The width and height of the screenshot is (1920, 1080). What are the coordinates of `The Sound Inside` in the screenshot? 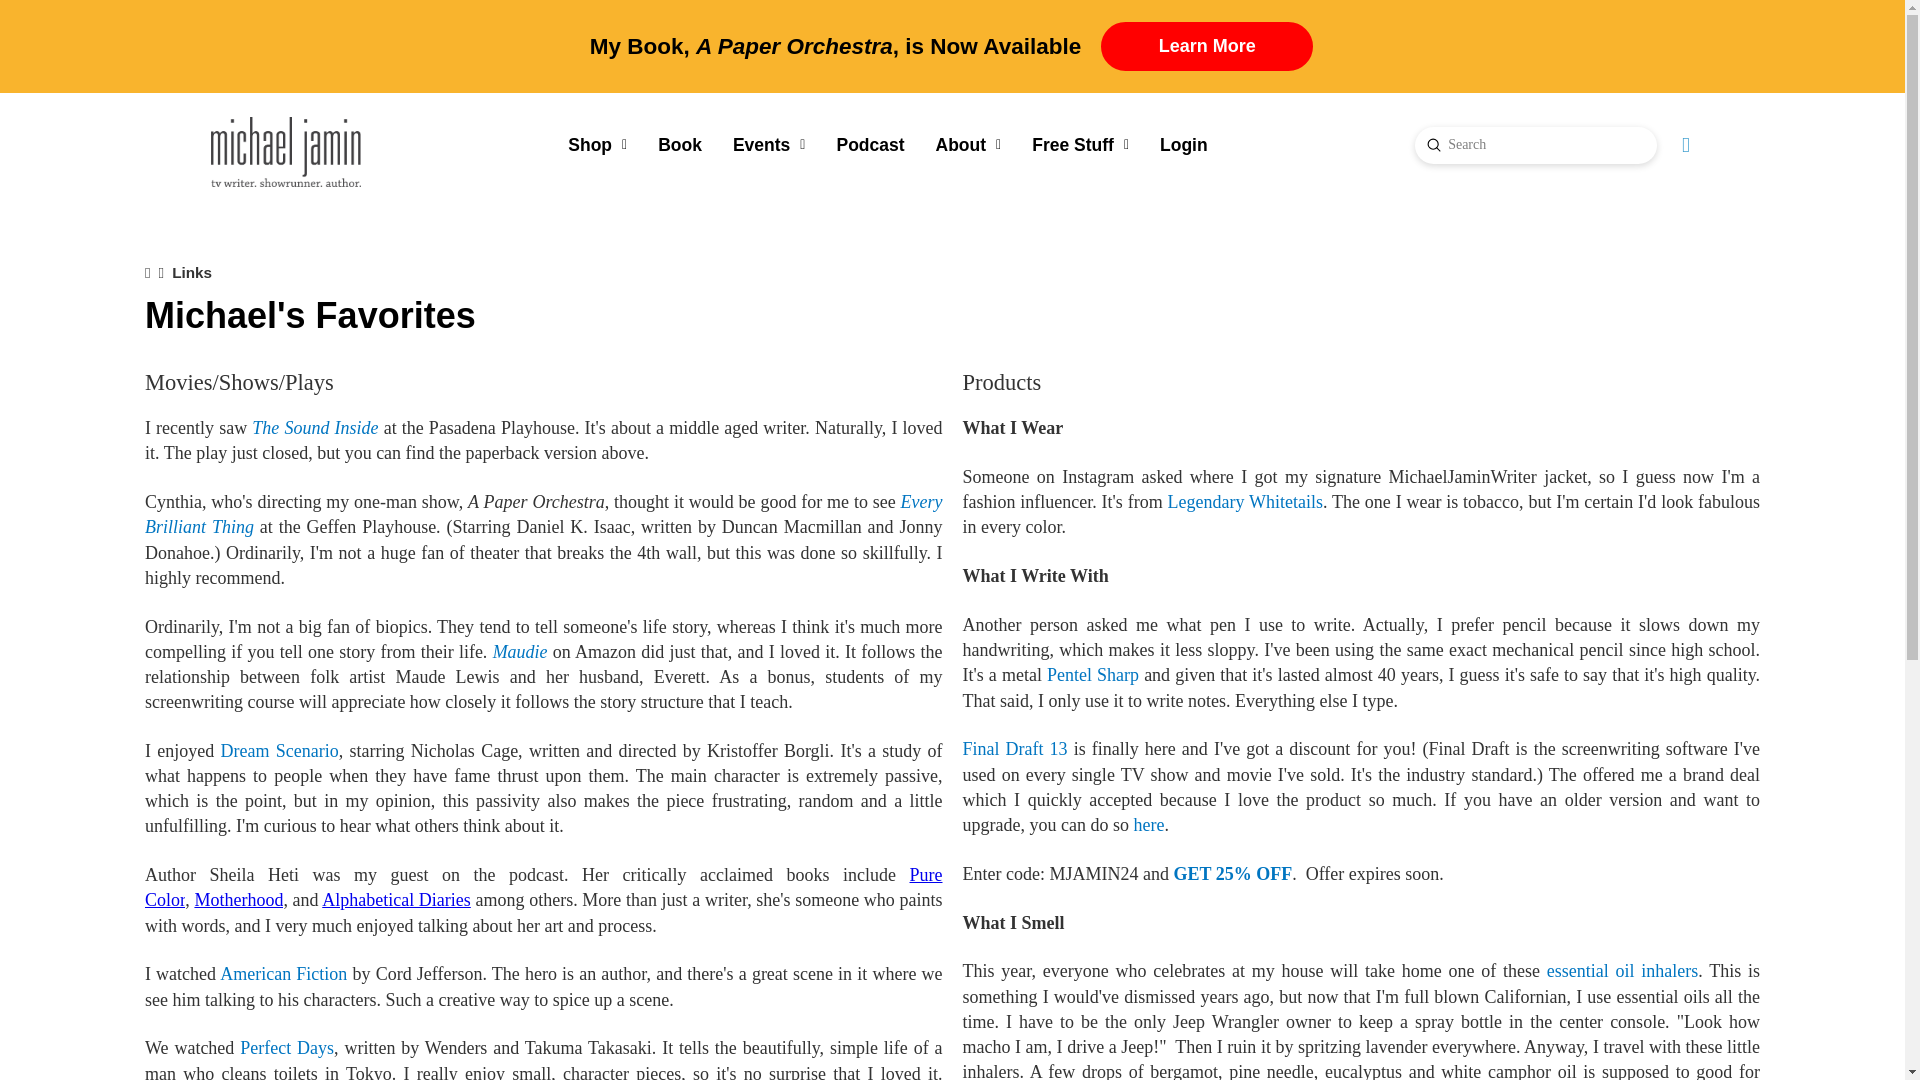 It's located at (314, 428).